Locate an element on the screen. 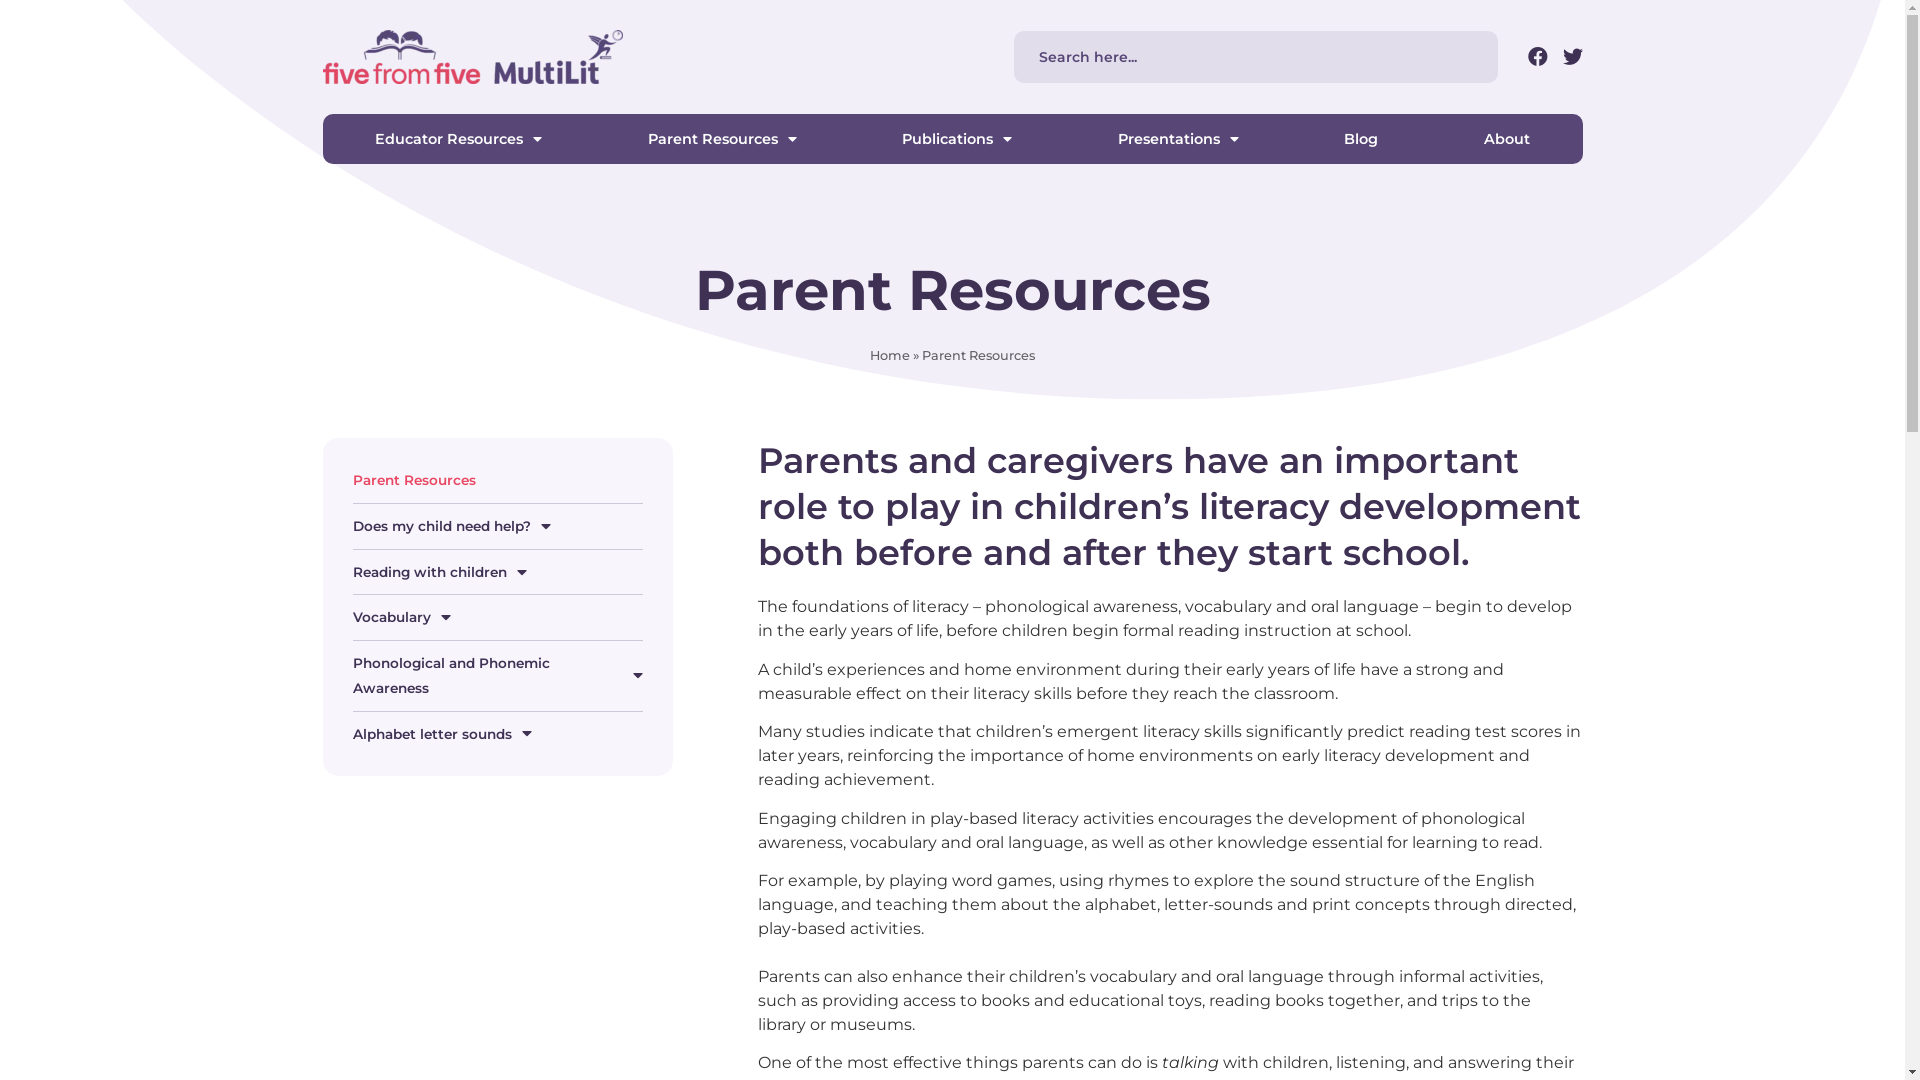  Blog is located at coordinates (1362, 139).